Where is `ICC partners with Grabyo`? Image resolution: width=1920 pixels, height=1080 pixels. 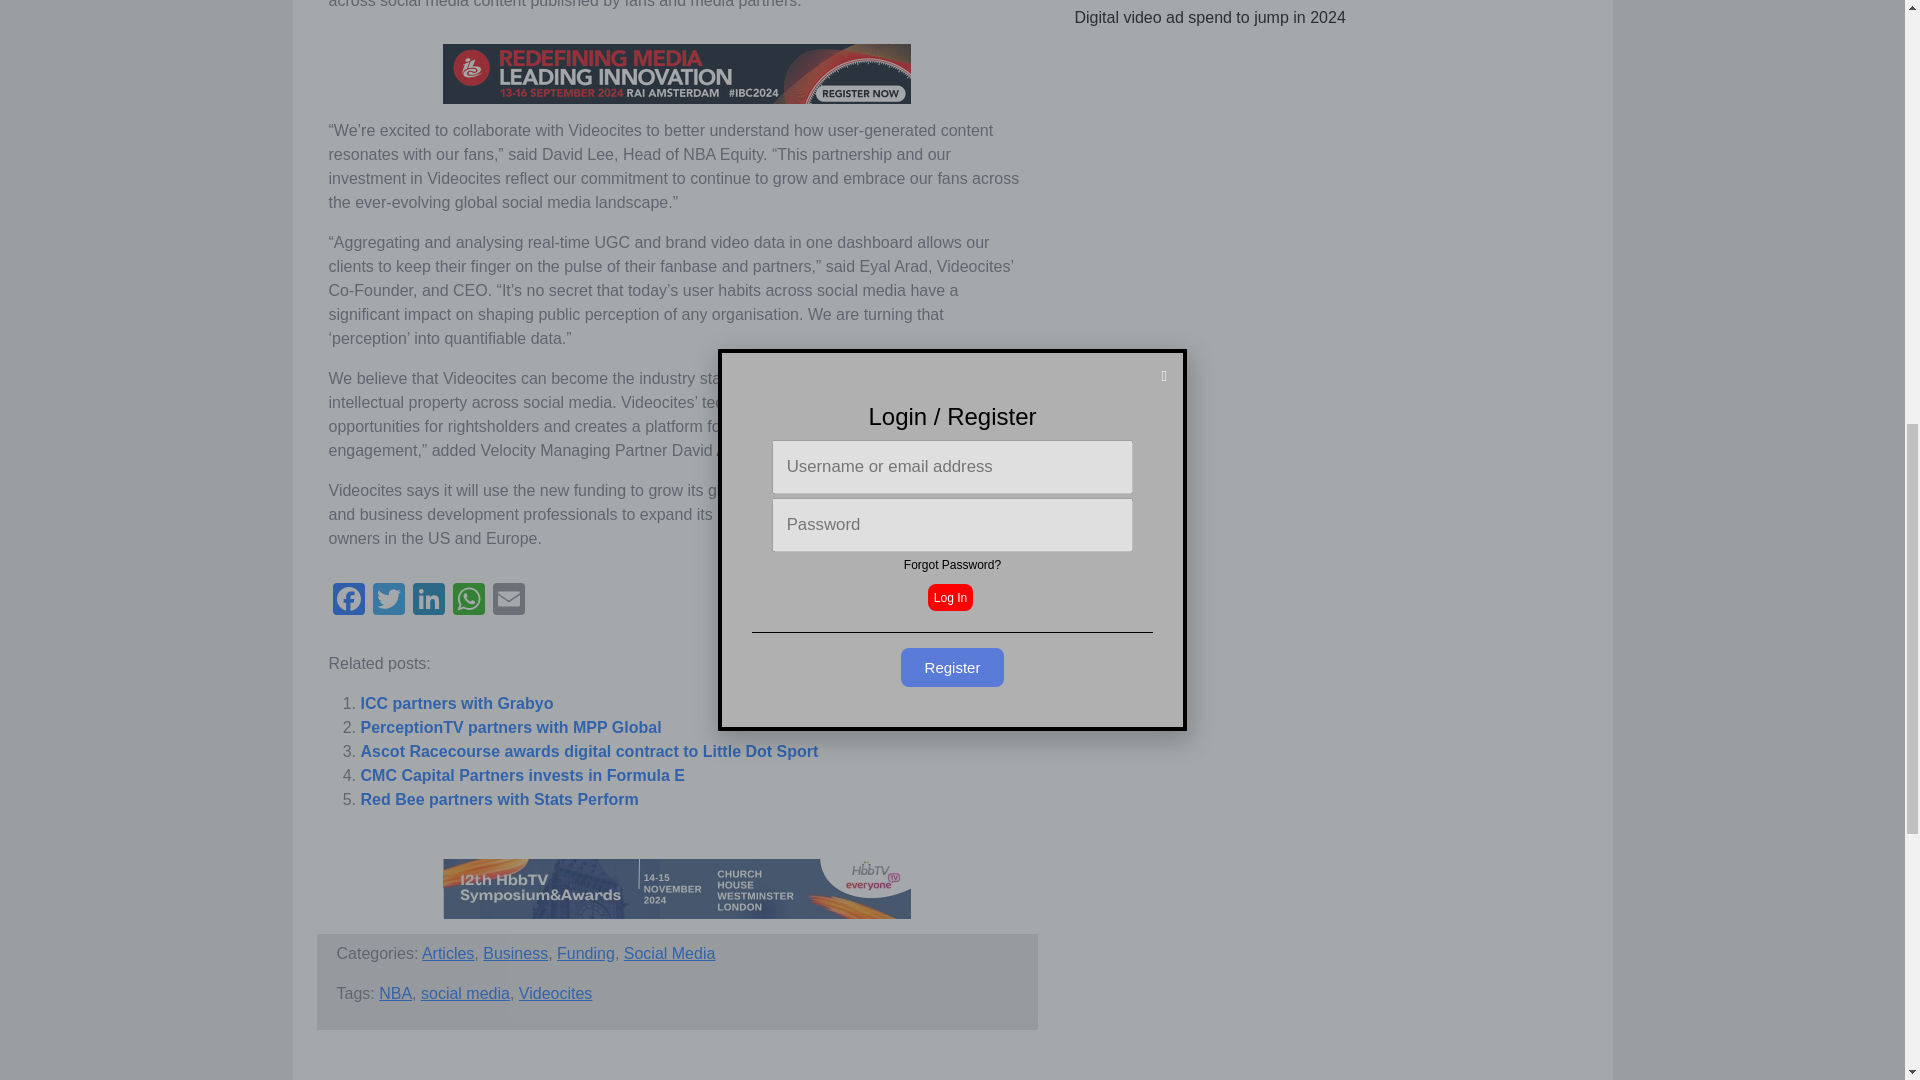 ICC partners with Grabyo is located at coordinates (456, 703).